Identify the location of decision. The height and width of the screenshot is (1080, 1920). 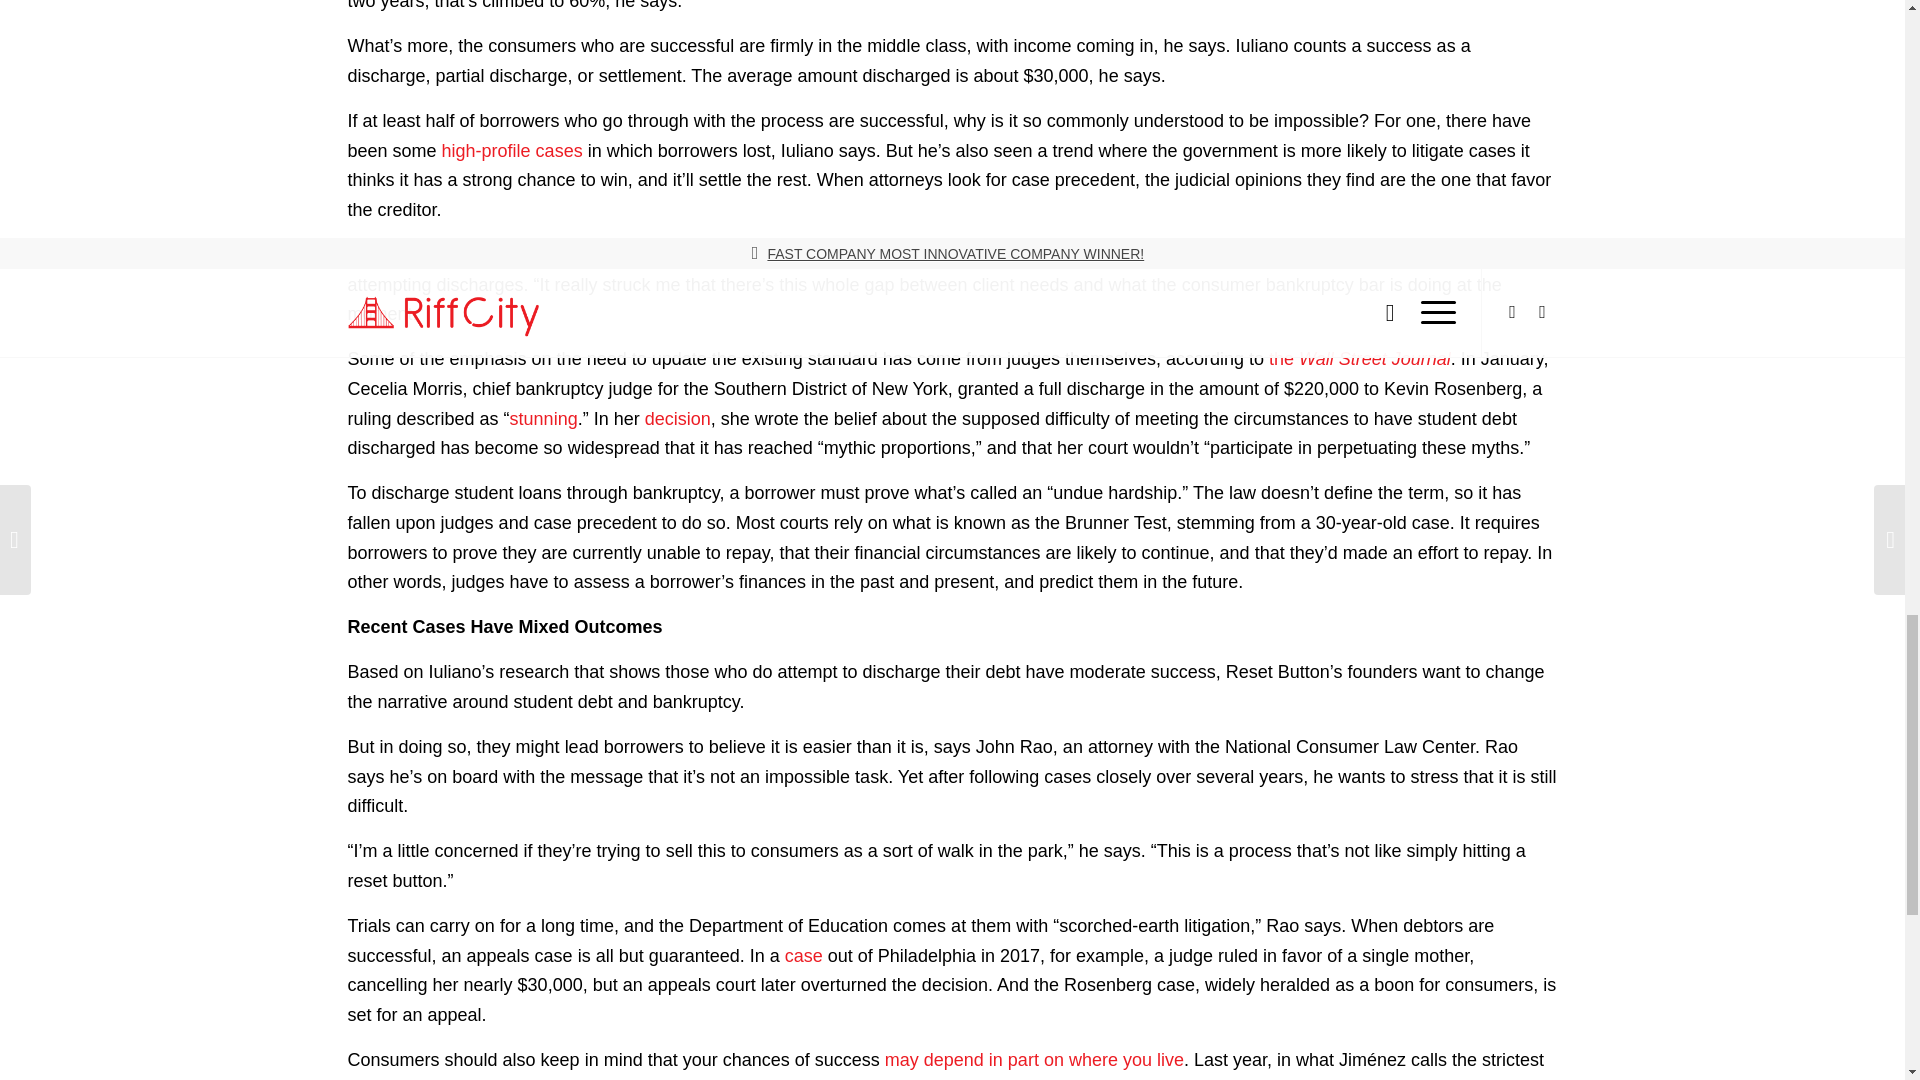
(678, 418).